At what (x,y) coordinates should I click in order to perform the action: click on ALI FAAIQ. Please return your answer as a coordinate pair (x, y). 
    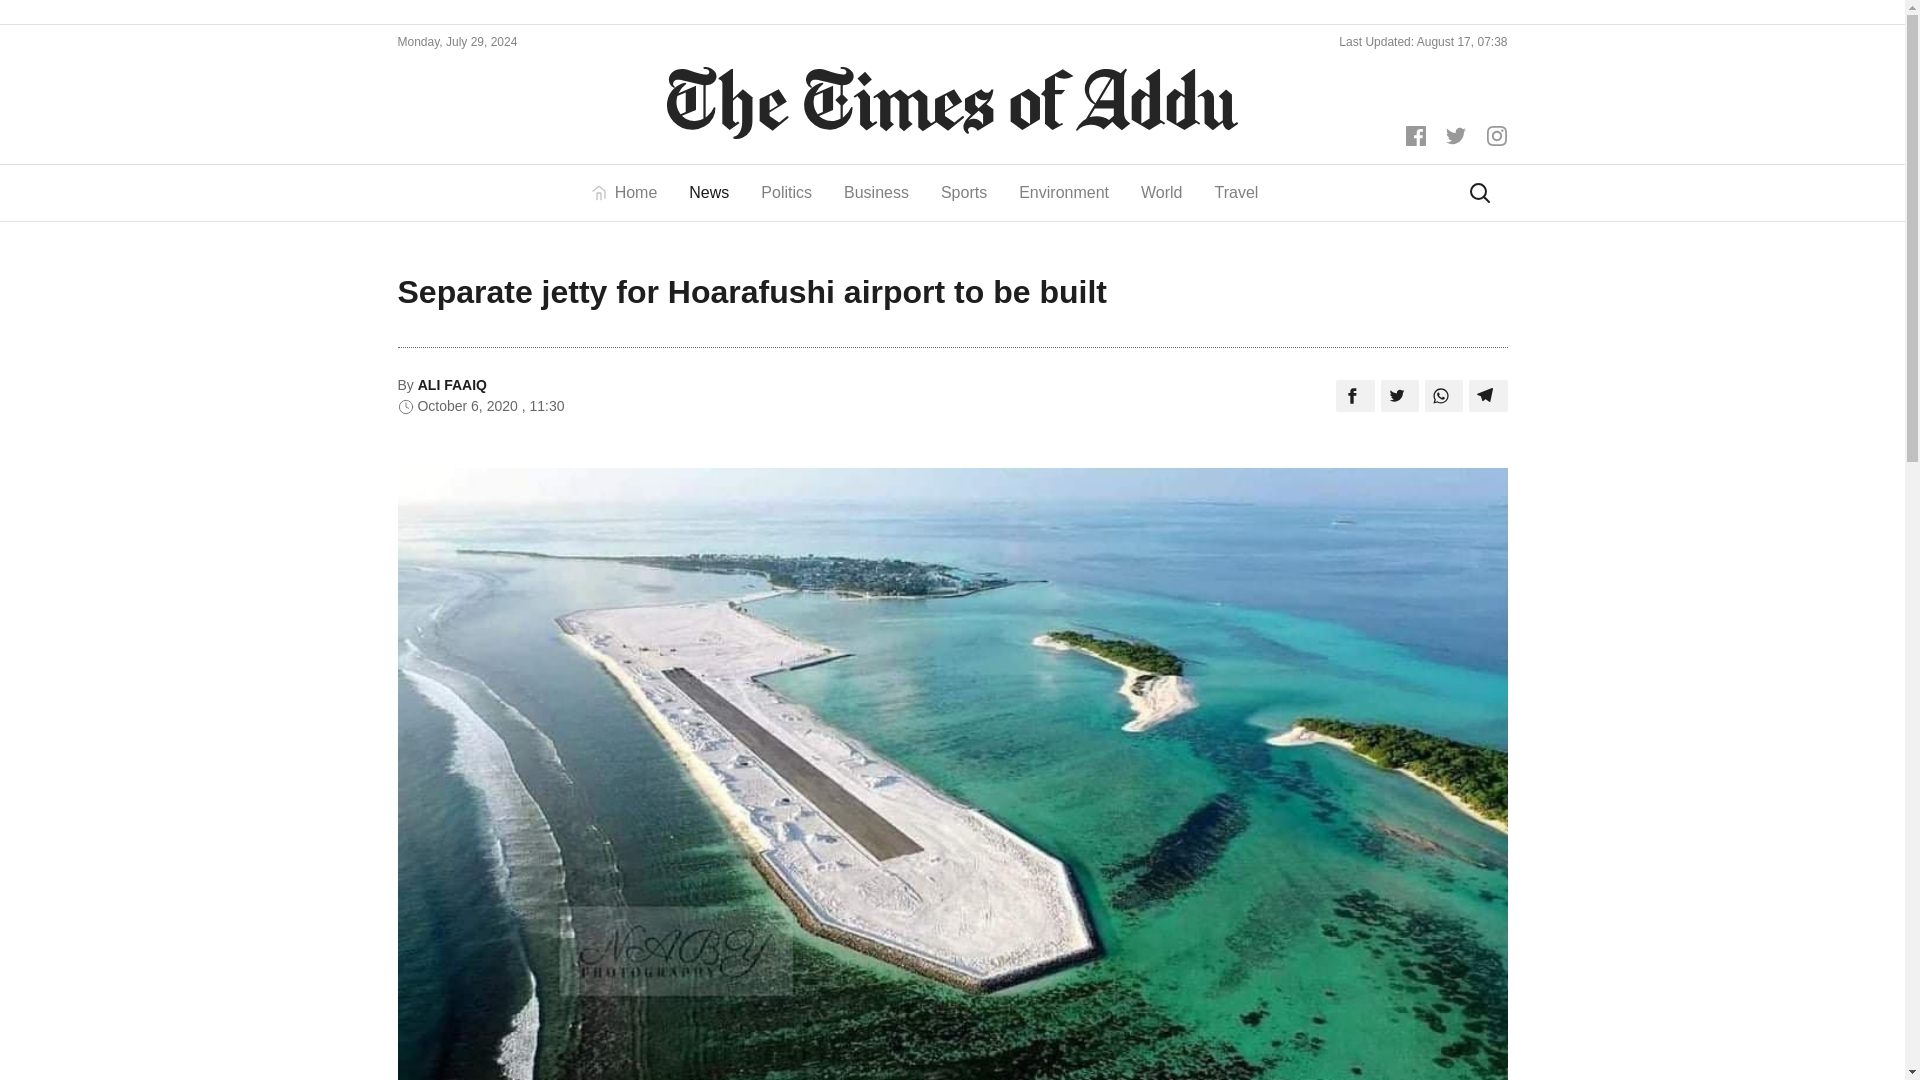
    Looking at the image, I should click on (452, 384).